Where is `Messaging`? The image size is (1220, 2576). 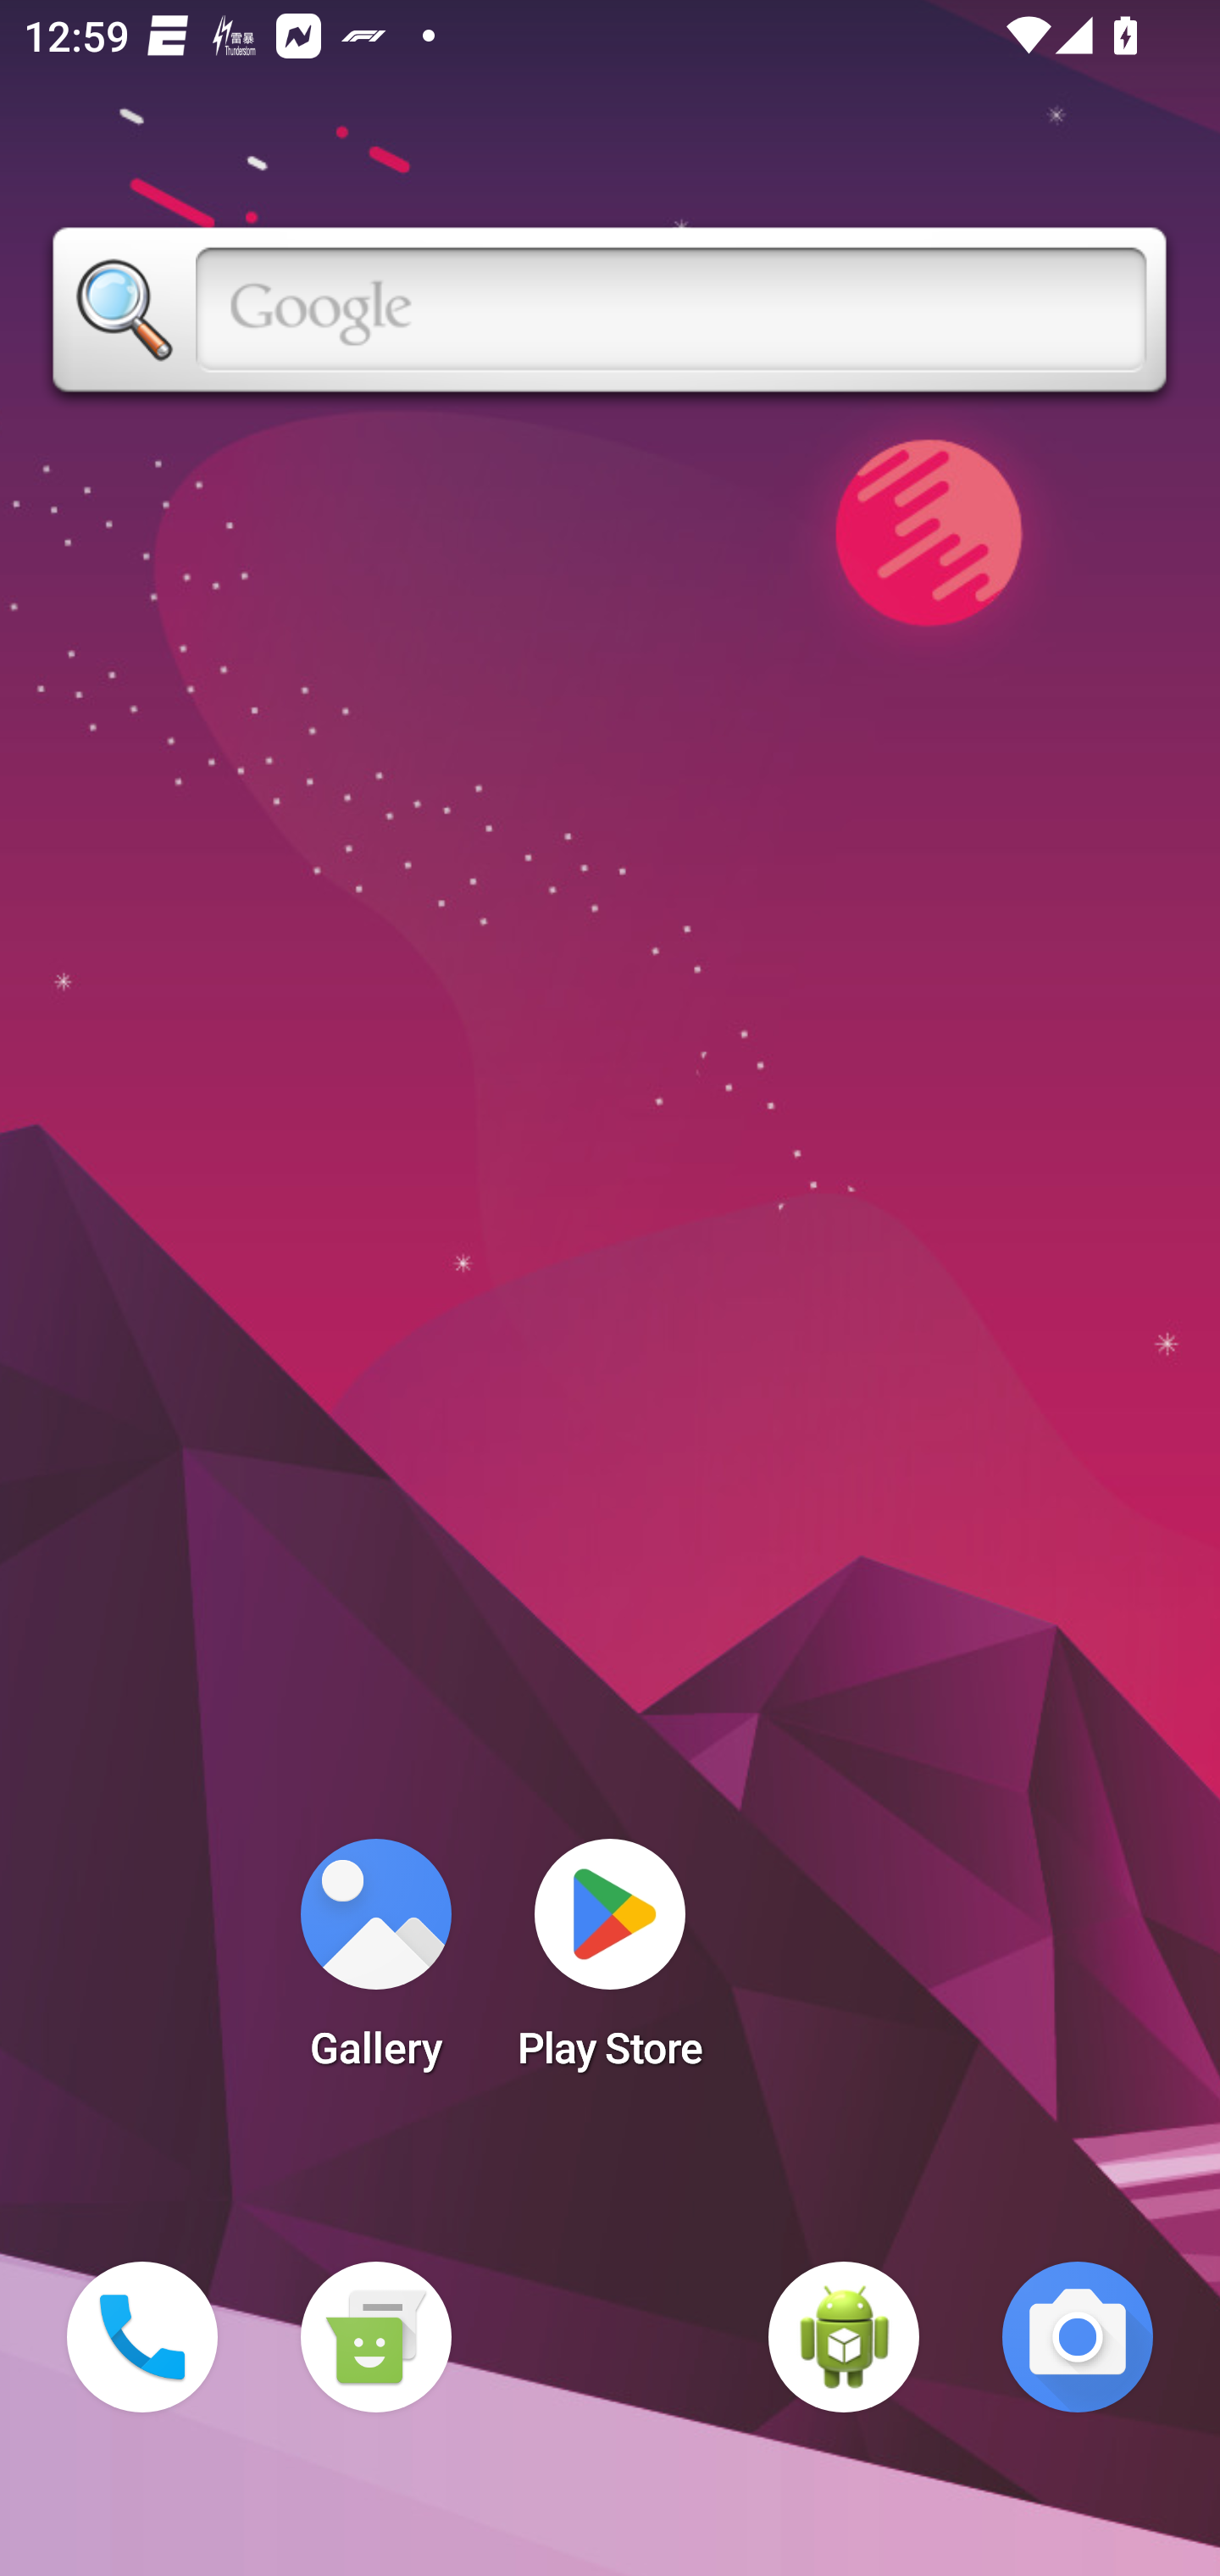 Messaging is located at coordinates (375, 2337).